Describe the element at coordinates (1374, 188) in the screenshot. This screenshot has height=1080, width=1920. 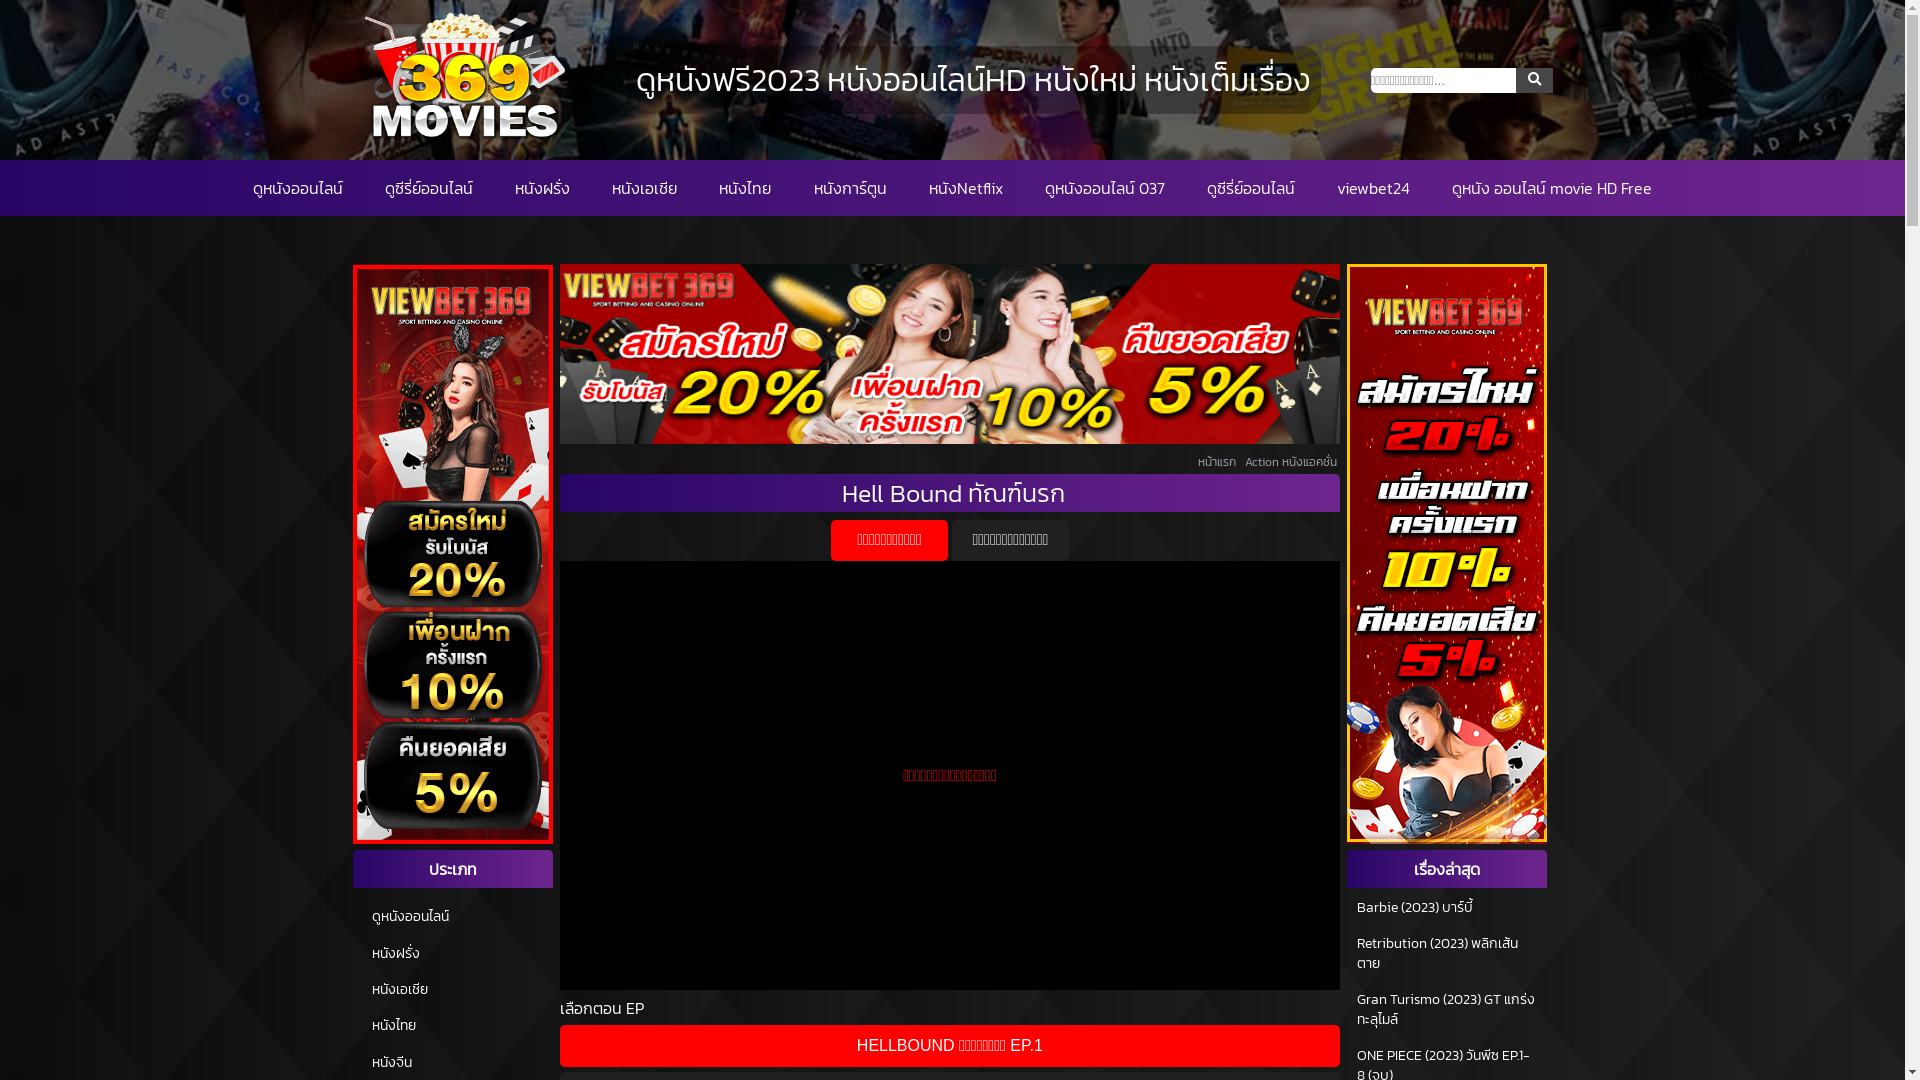
I see `viewbet24` at that location.